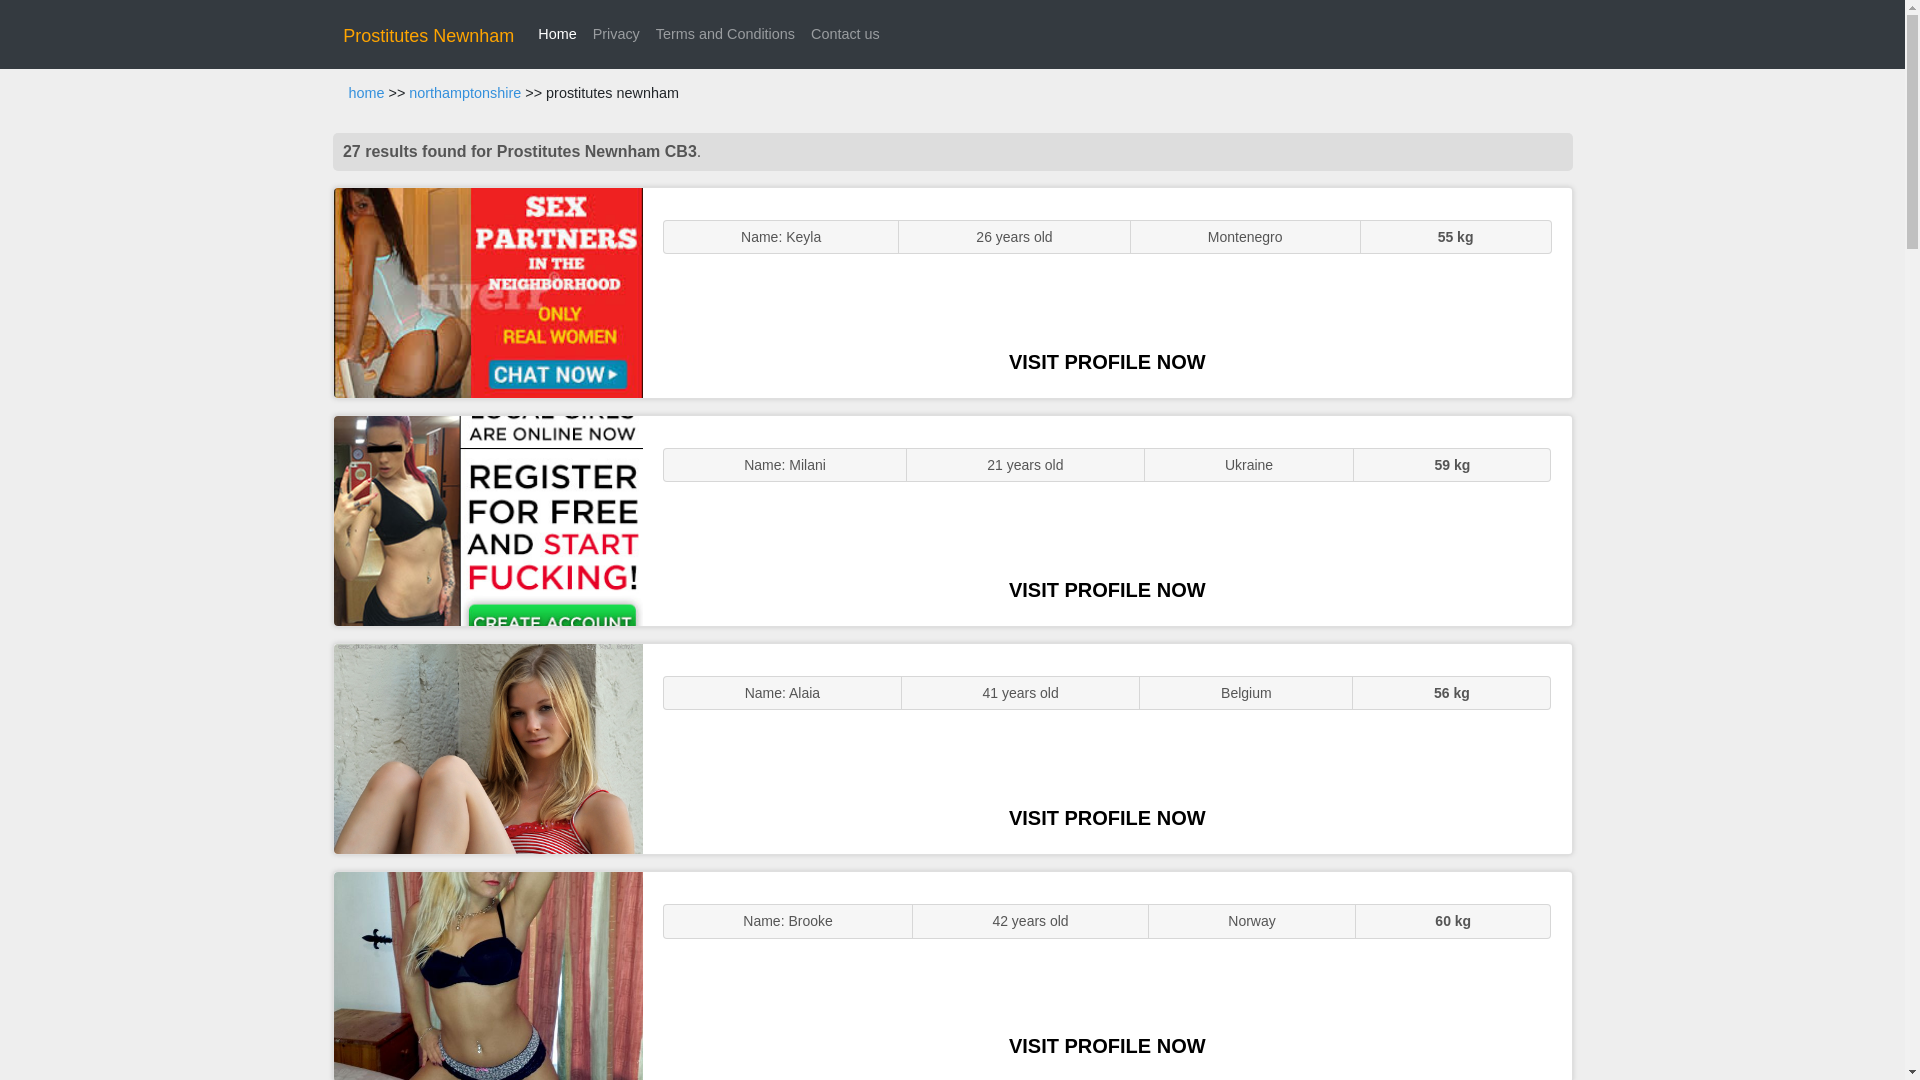 Image resolution: width=1920 pixels, height=1080 pixels. What do you see at coordinates (488, 748) in the screenshot?
I see `Sexy` at bounding box center [488, 748].